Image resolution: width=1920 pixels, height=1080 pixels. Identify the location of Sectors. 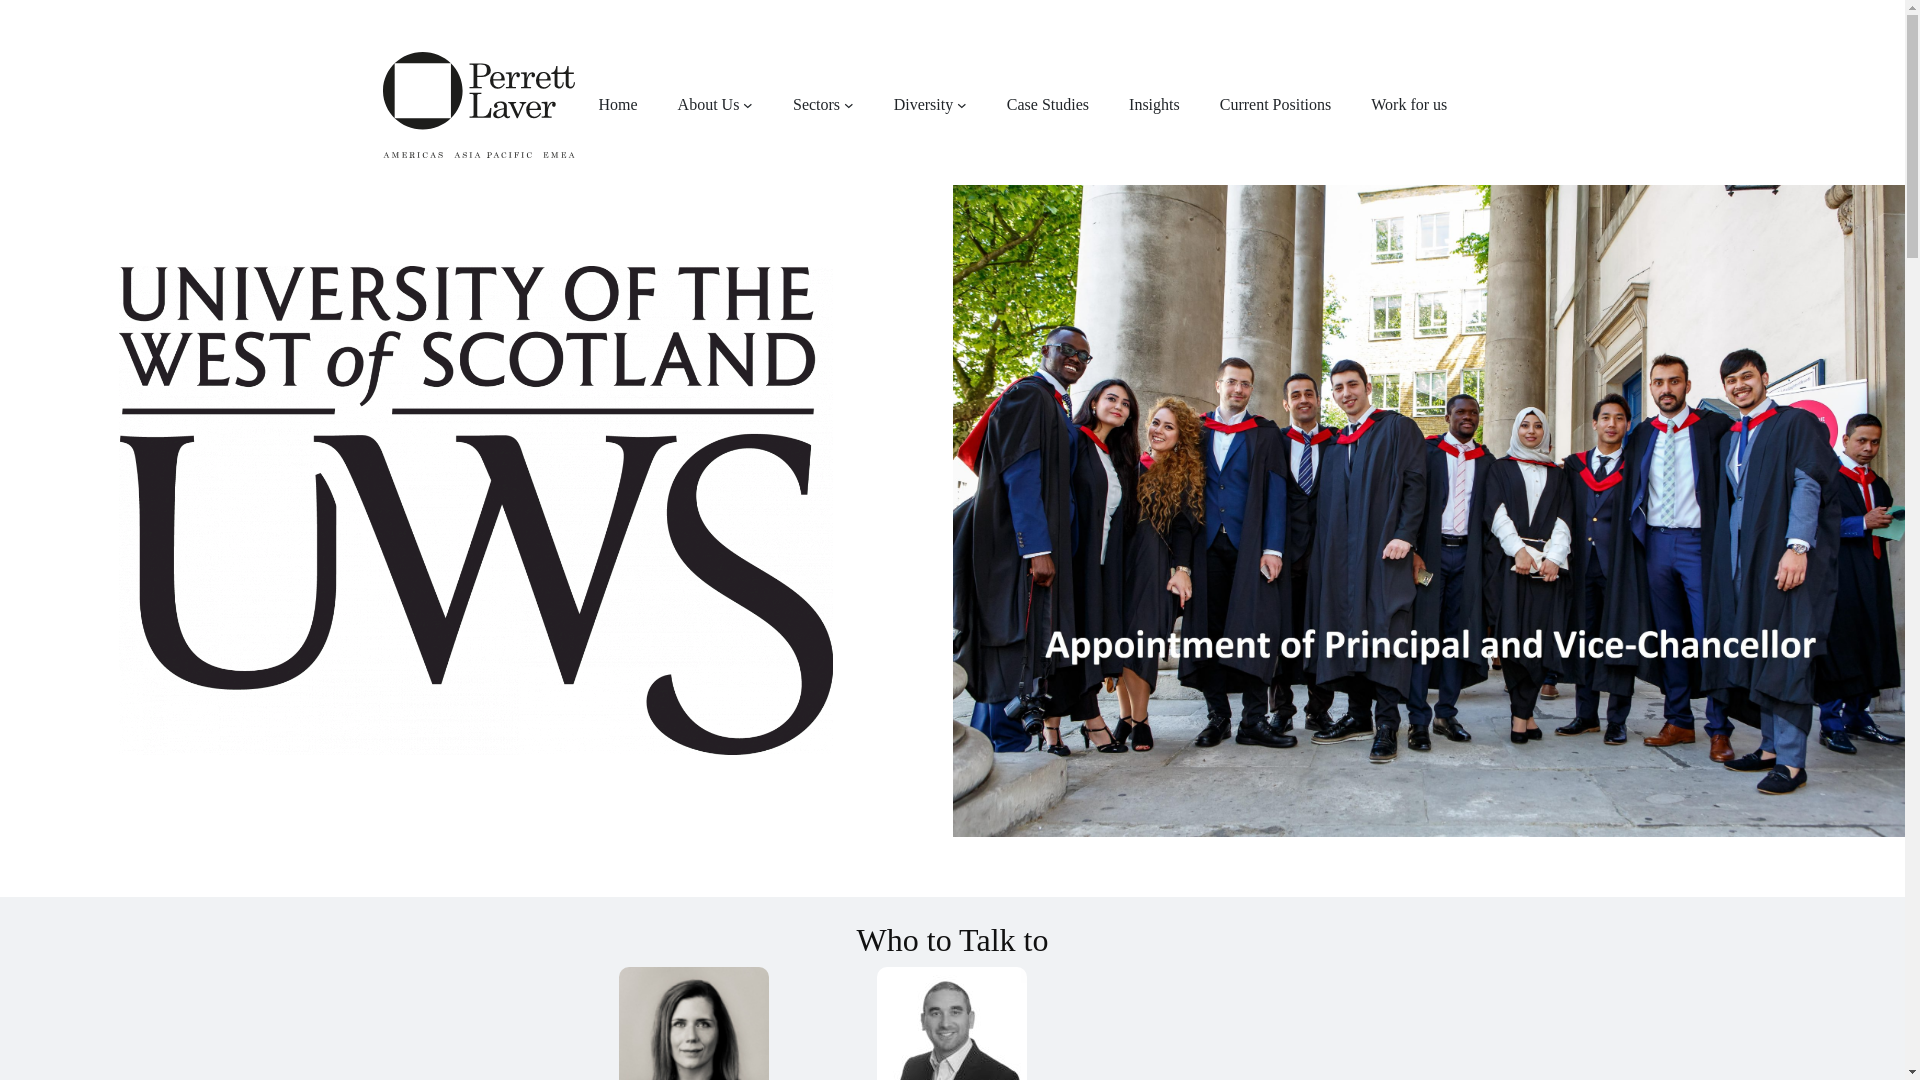
(816, 104).